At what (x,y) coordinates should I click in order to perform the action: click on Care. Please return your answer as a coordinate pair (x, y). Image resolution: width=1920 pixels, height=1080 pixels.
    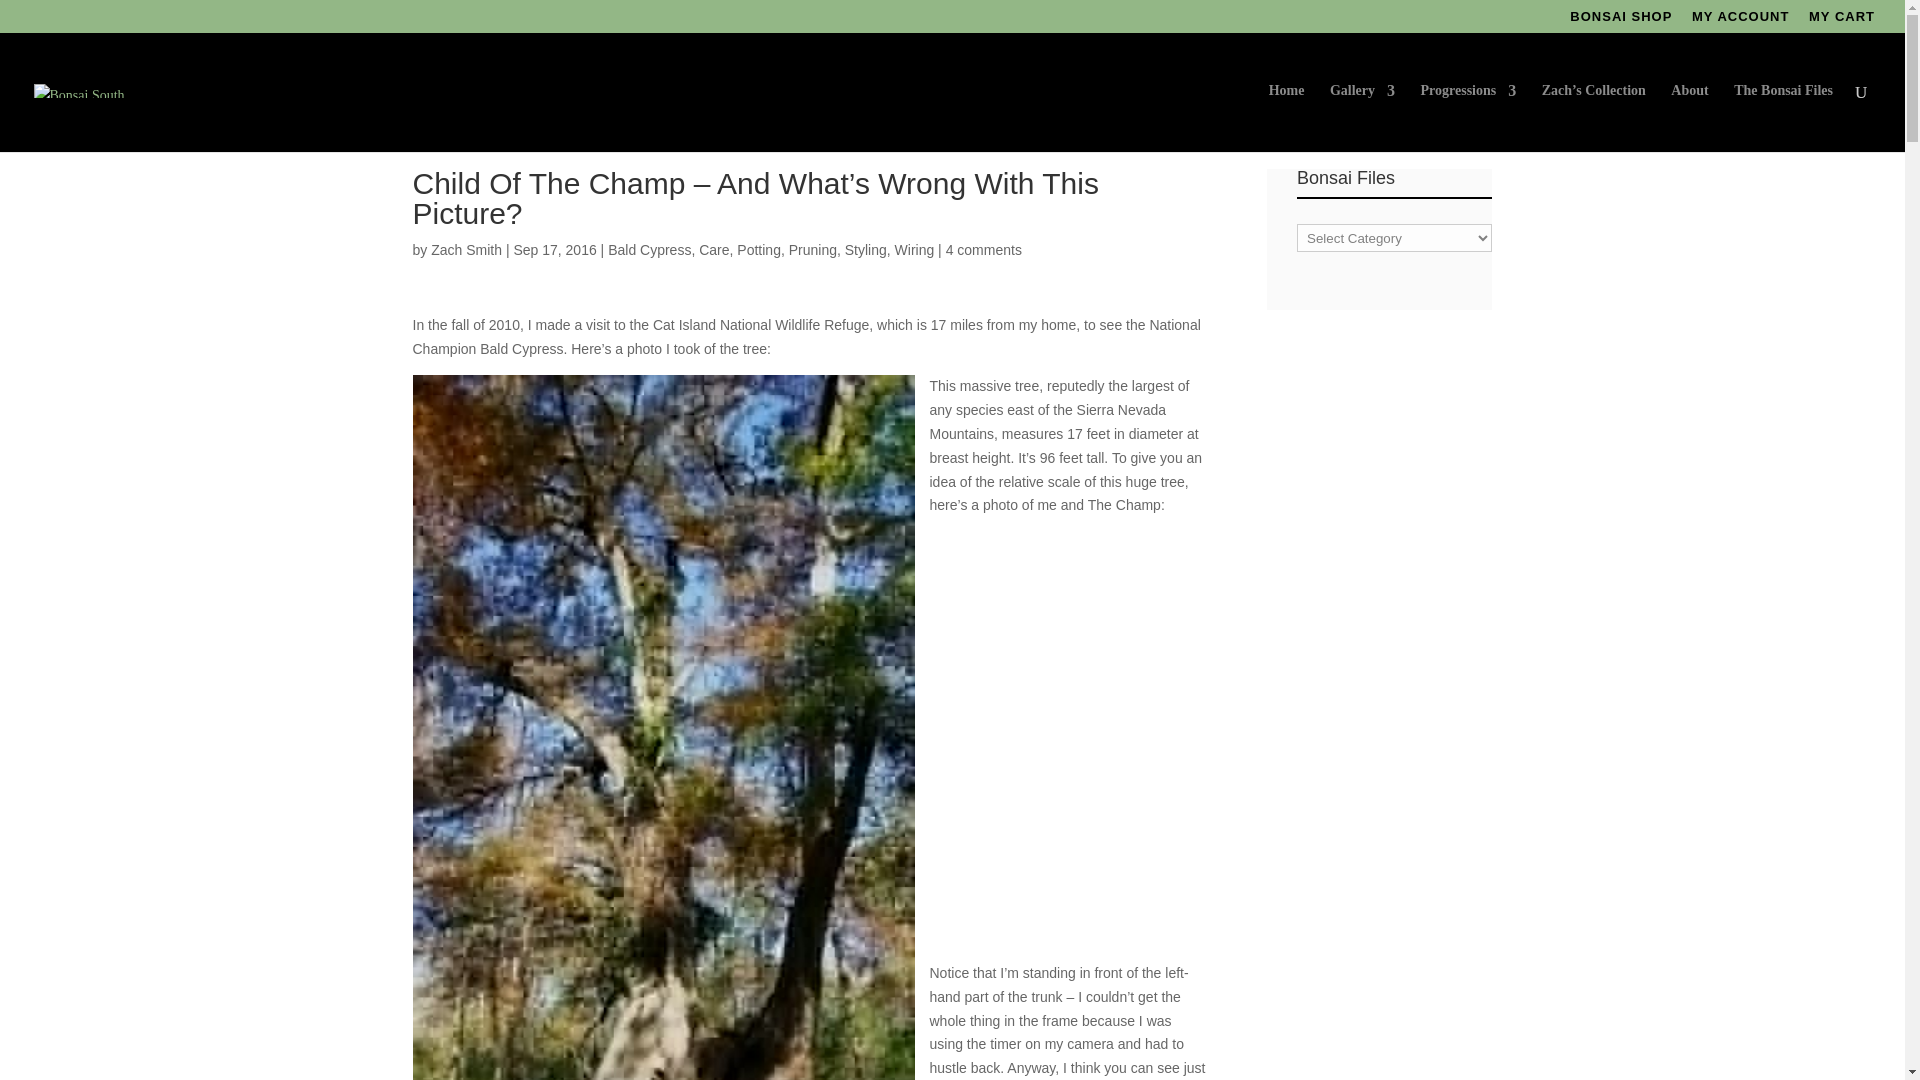
    Looking at the image, I should click on (714, 250).